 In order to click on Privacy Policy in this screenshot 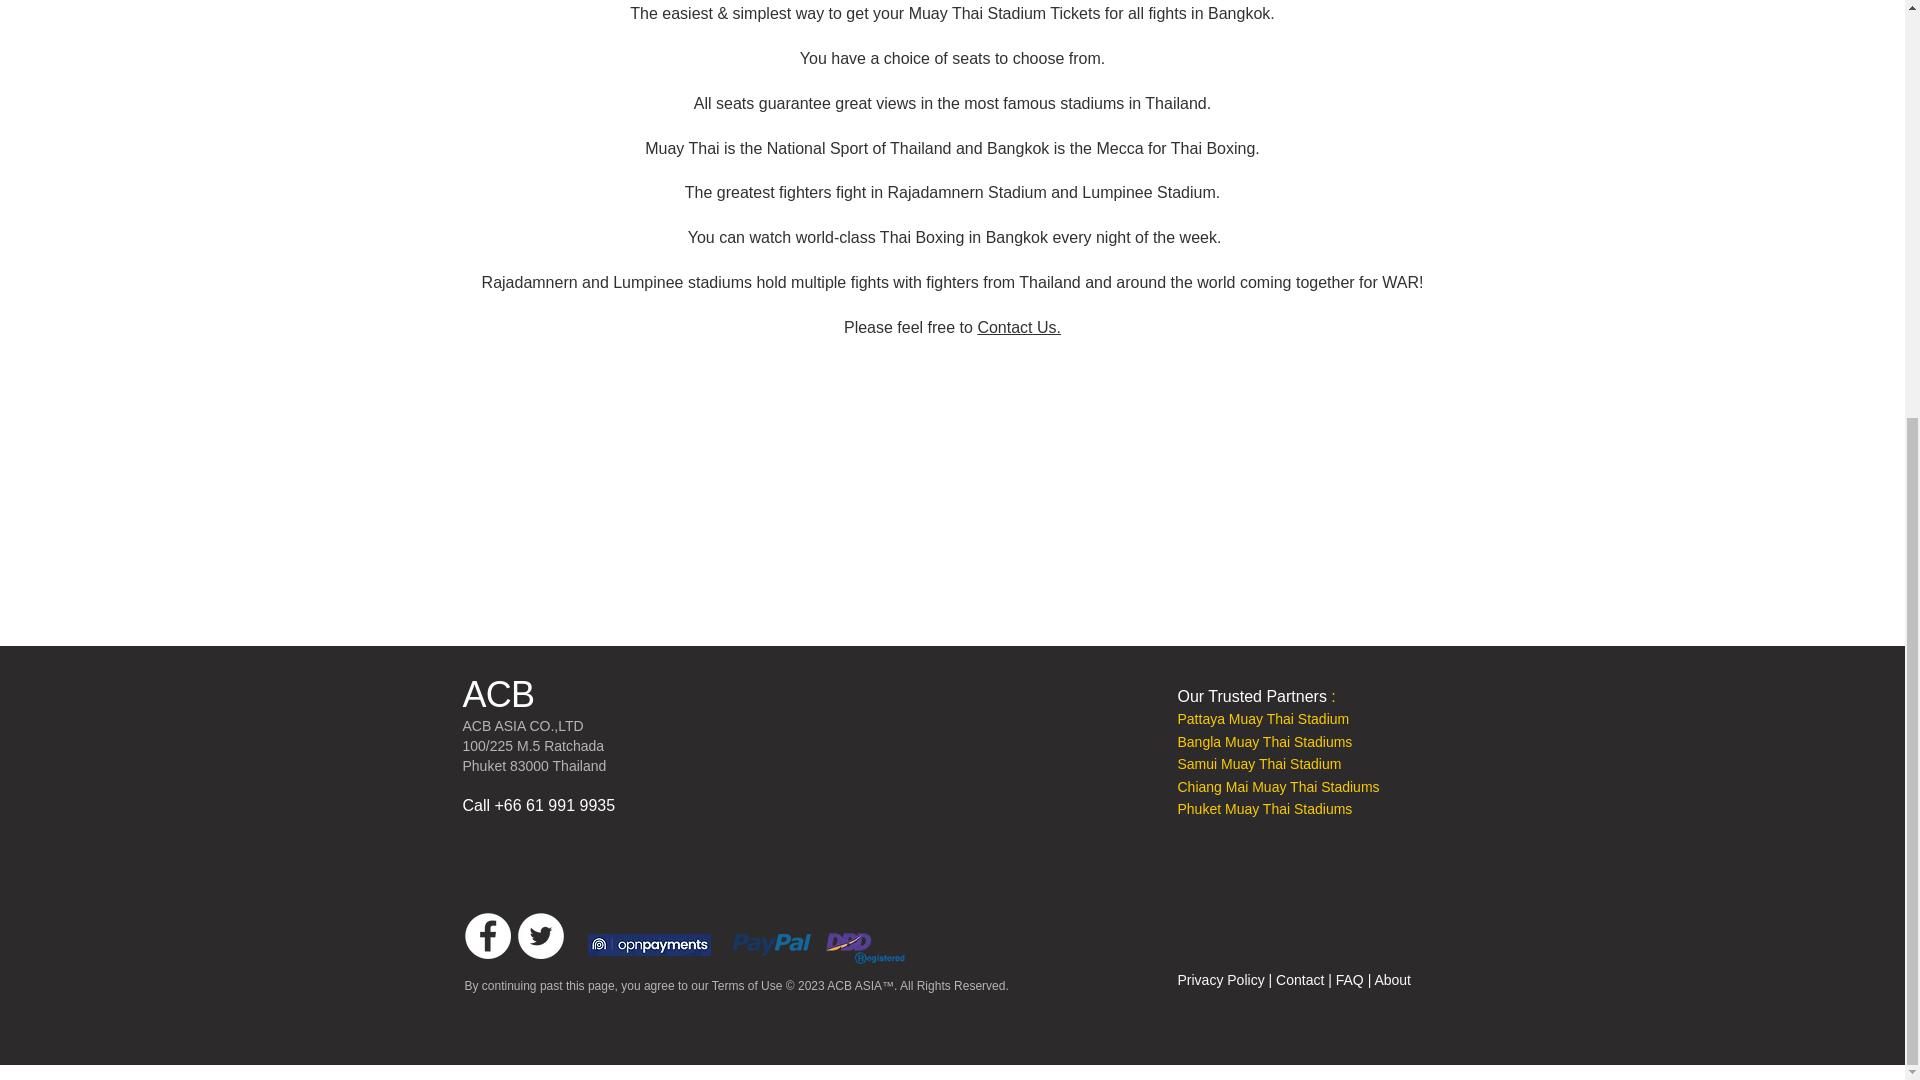, I will do `click(1222, 980)`.